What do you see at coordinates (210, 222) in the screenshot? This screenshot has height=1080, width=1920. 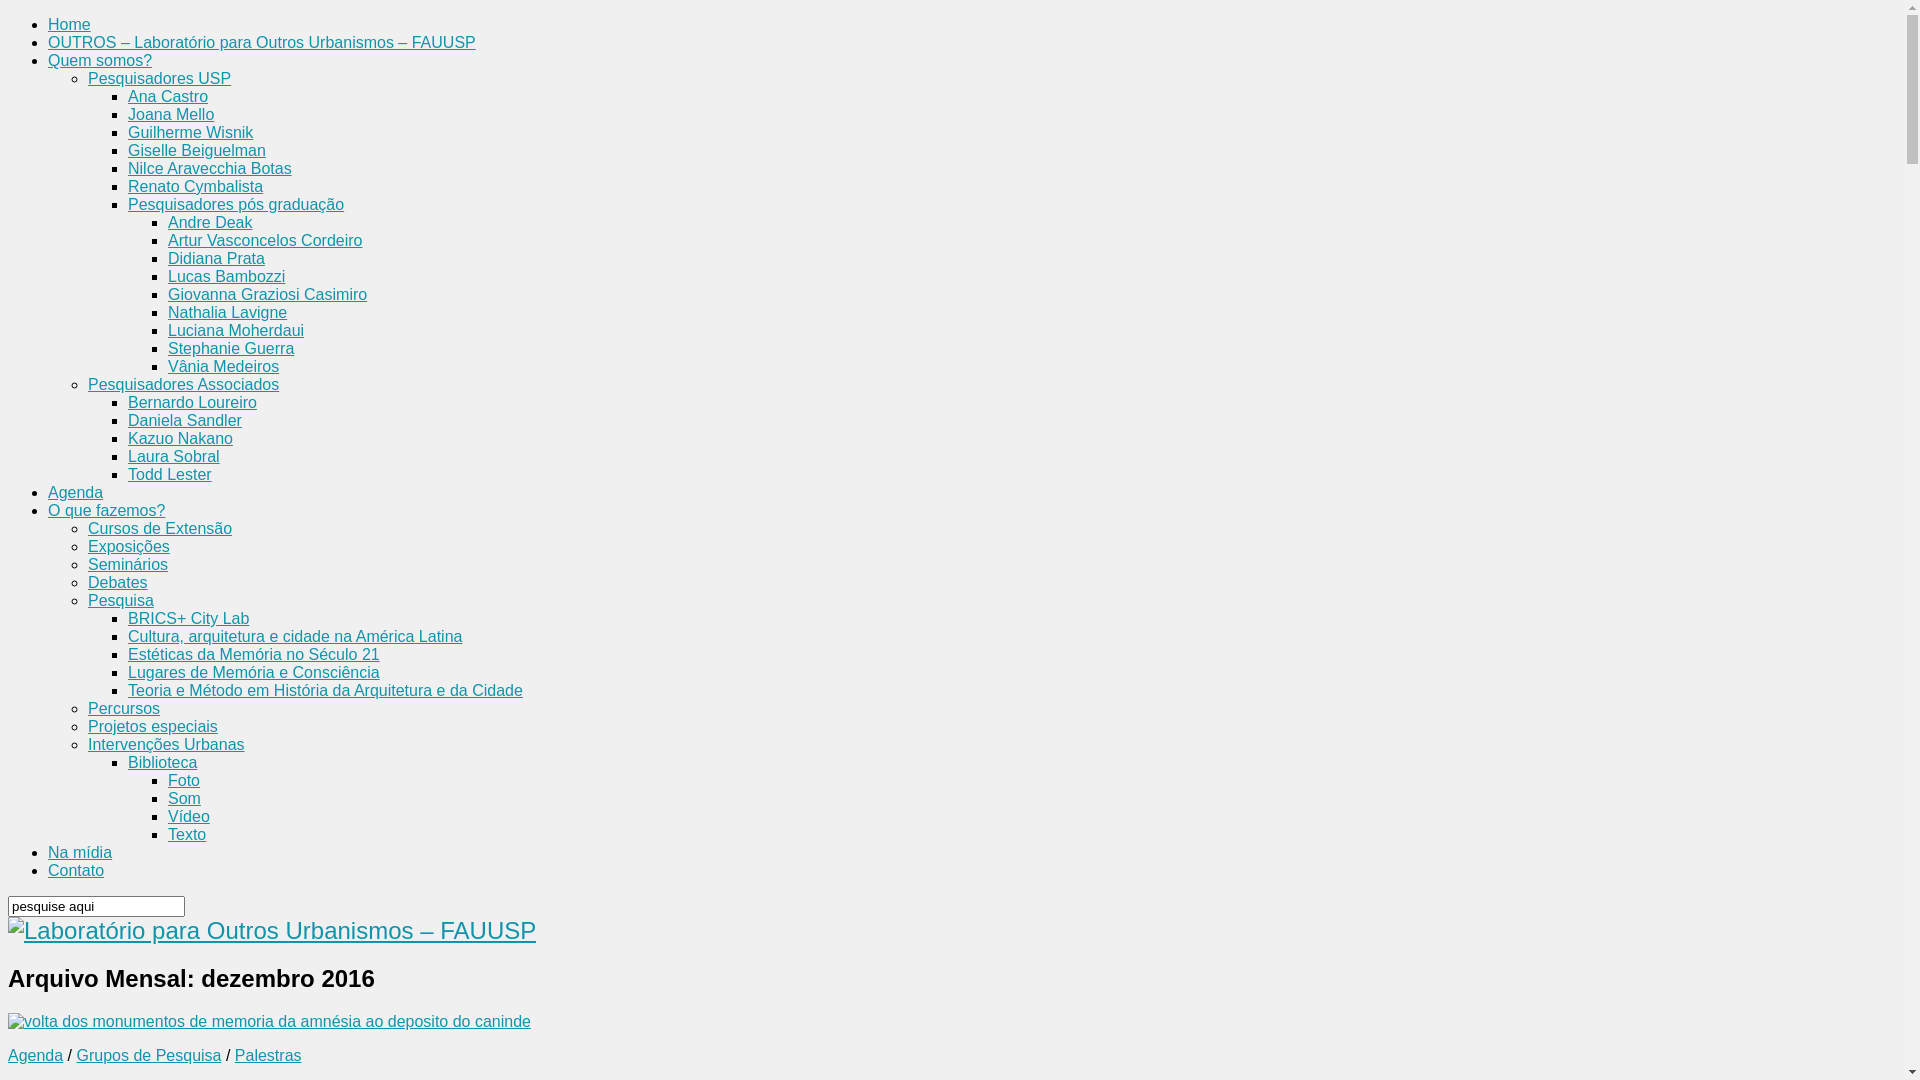 I see `Andre Deak` at bounding box center [210, 222].